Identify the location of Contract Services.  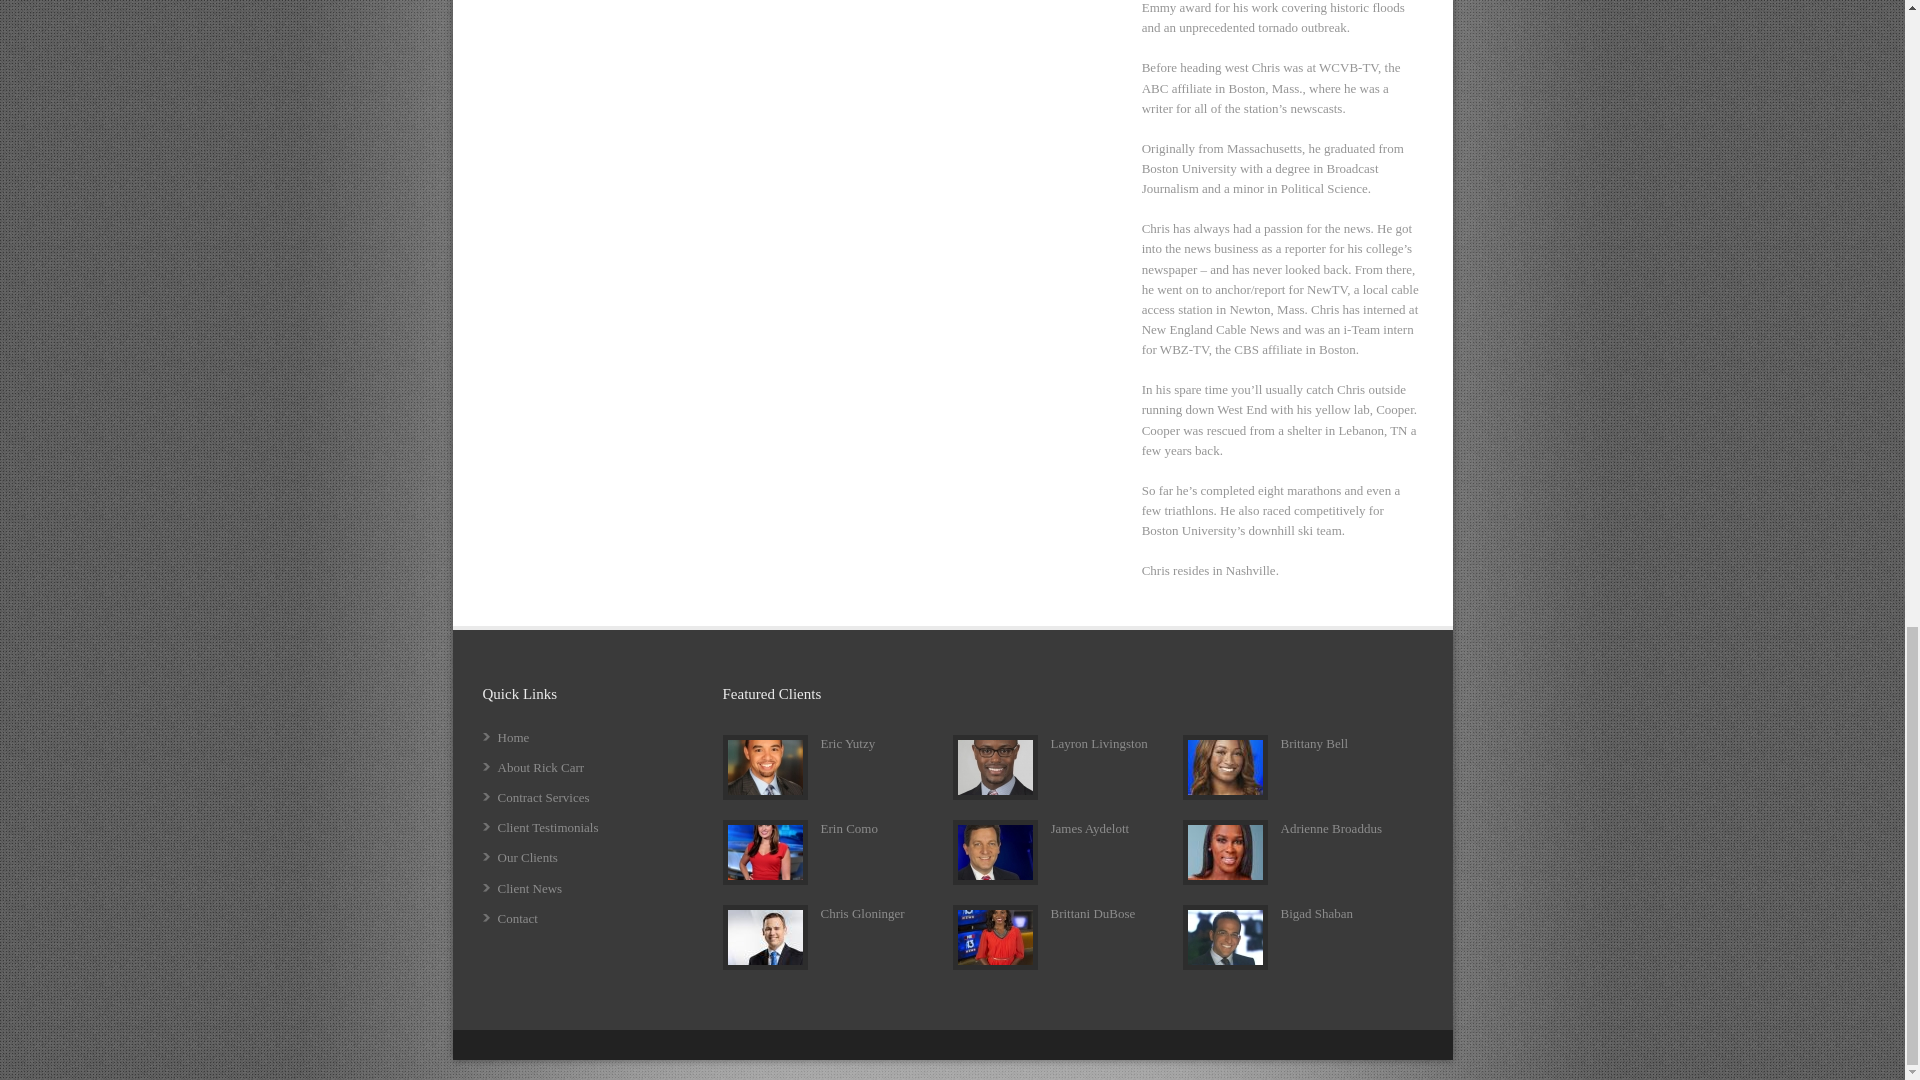
(543, 796).